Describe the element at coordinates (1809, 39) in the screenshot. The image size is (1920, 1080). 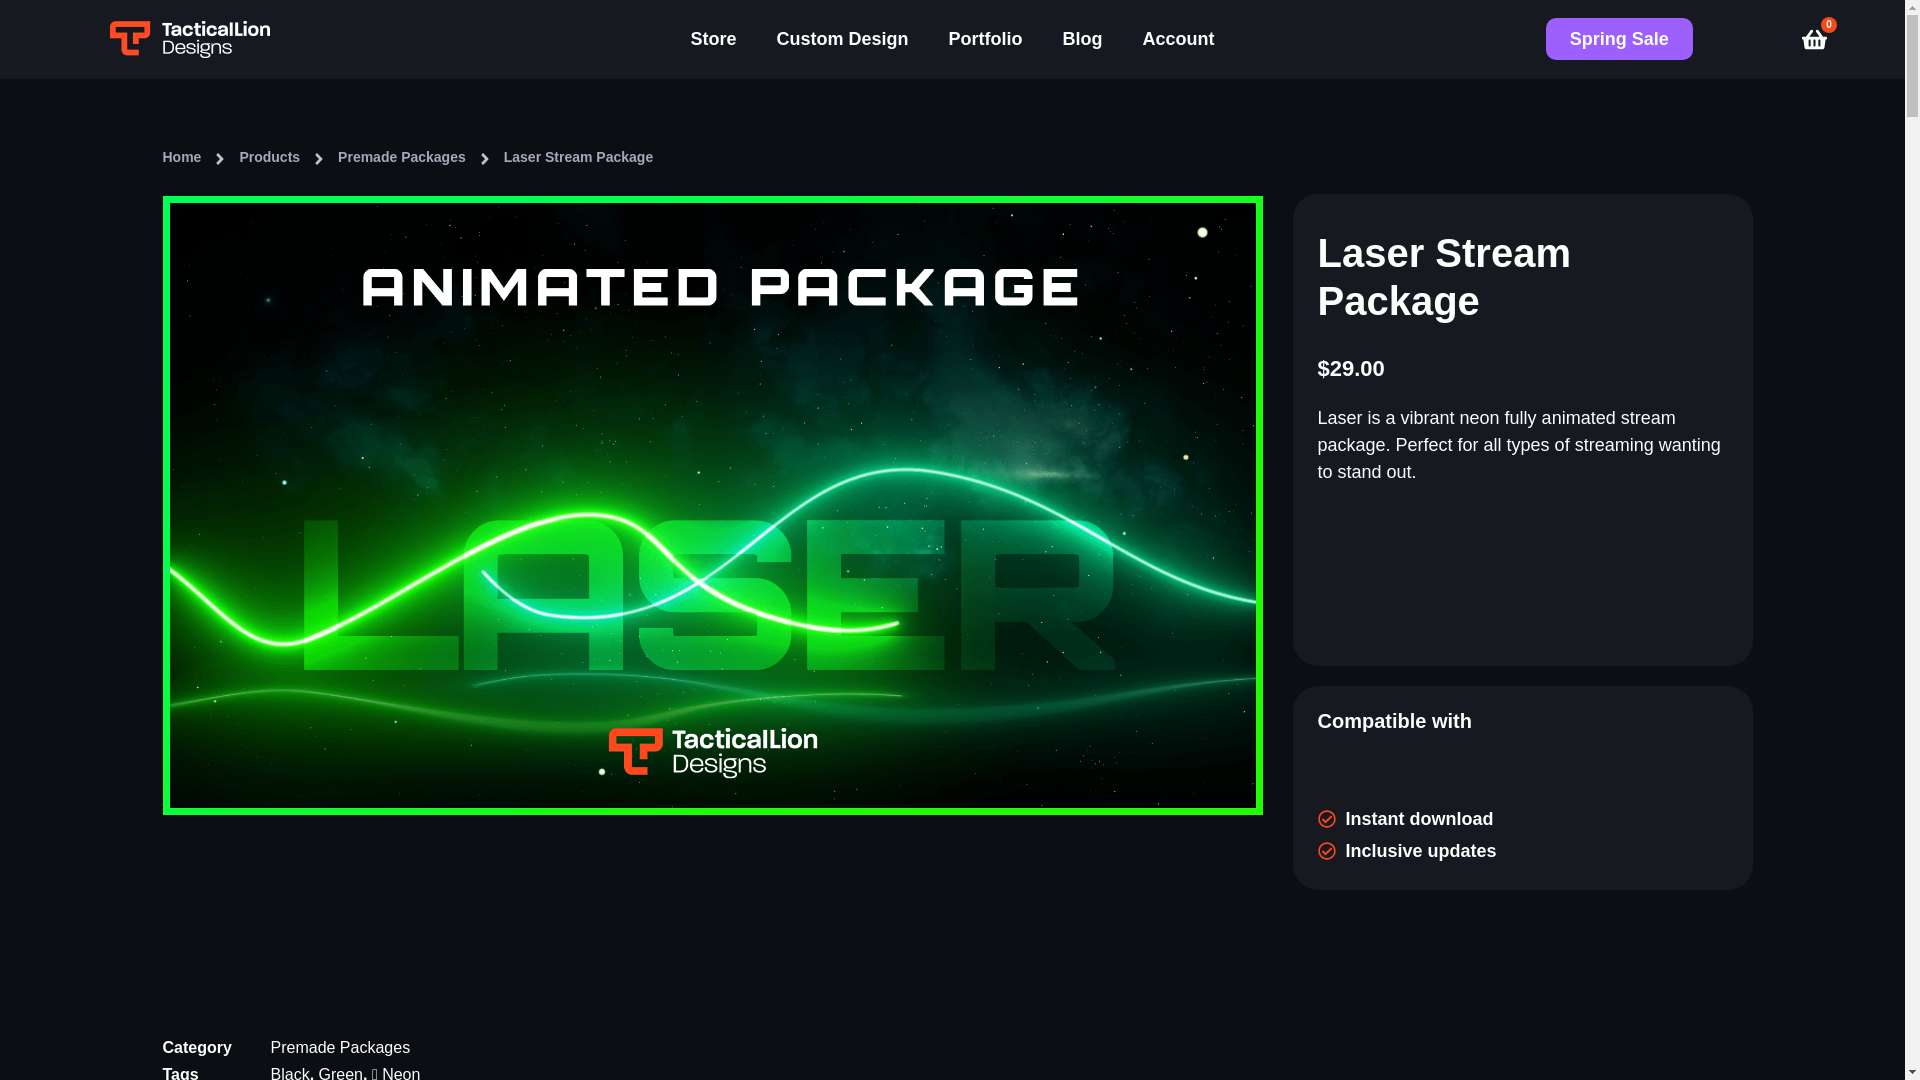
I see `0` at that location.